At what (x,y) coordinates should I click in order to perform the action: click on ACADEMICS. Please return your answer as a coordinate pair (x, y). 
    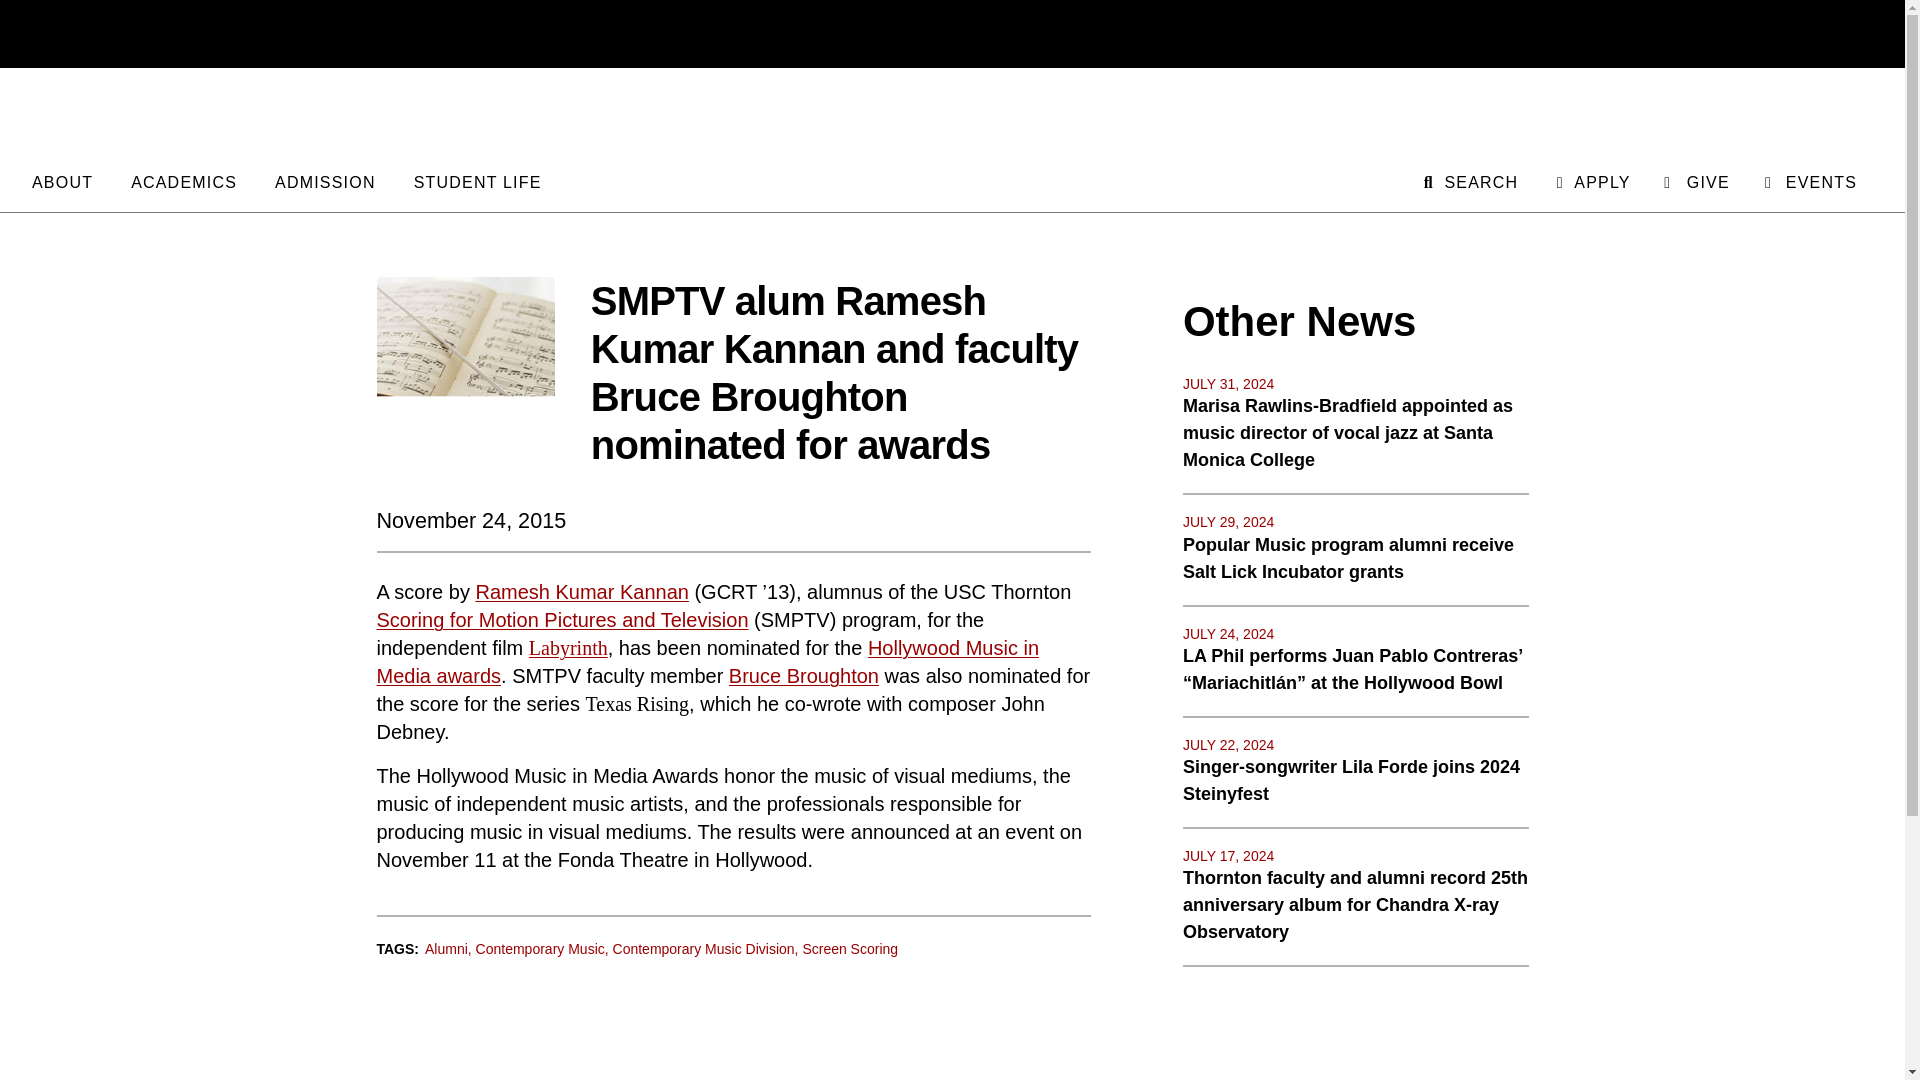
    Looking at the image, I should click on (183, 179).